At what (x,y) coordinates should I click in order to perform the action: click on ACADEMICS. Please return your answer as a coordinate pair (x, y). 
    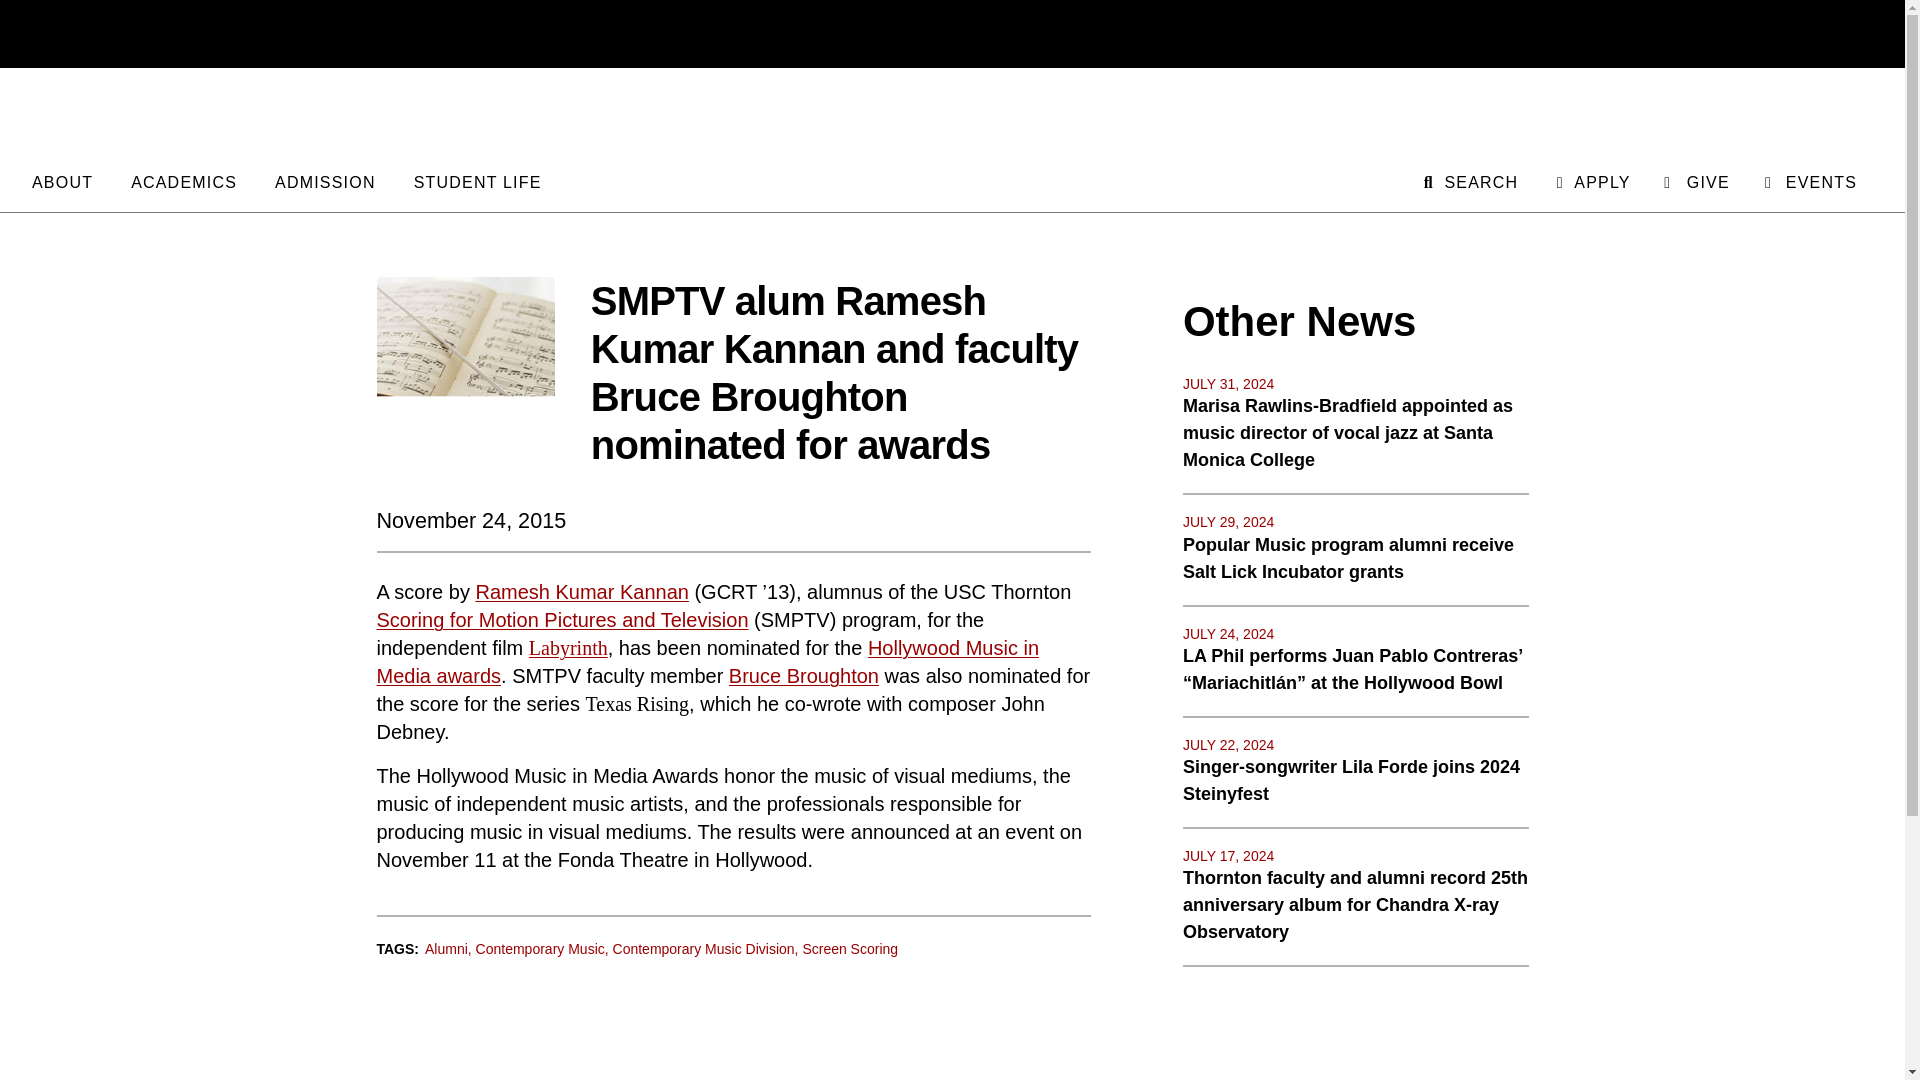
    Looking at the image, I should click on (183, 179).